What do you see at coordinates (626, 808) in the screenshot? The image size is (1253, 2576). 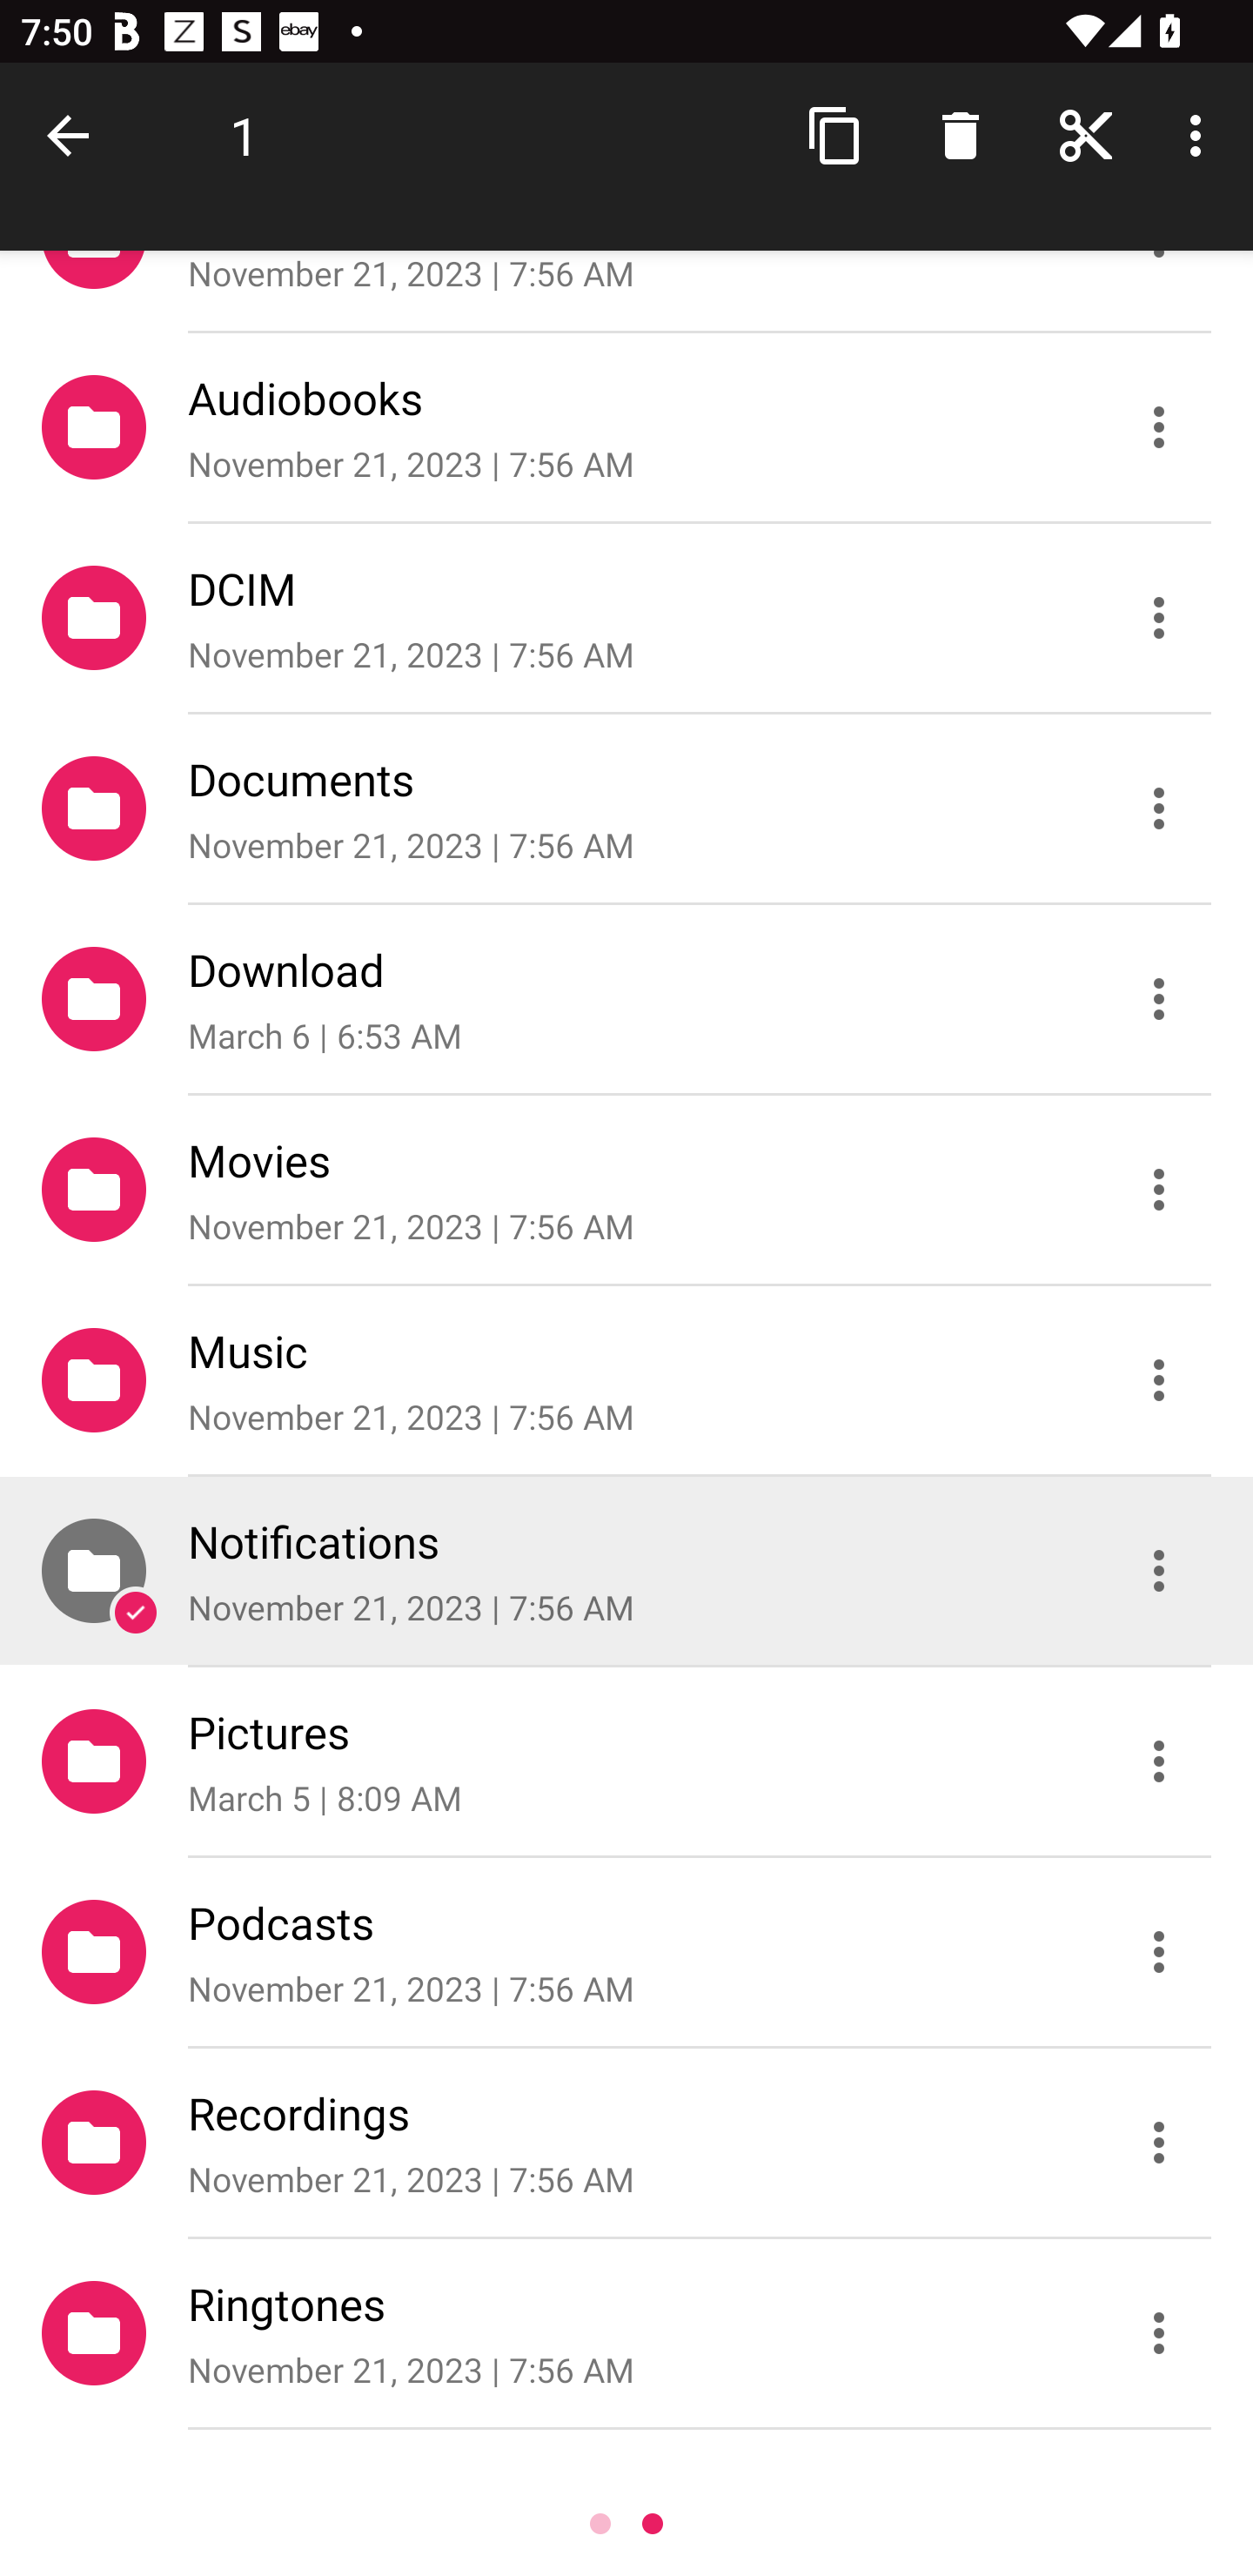 I see `Documents November 21, 2023 | 7:56 AM` at bounding box center [626, 808].